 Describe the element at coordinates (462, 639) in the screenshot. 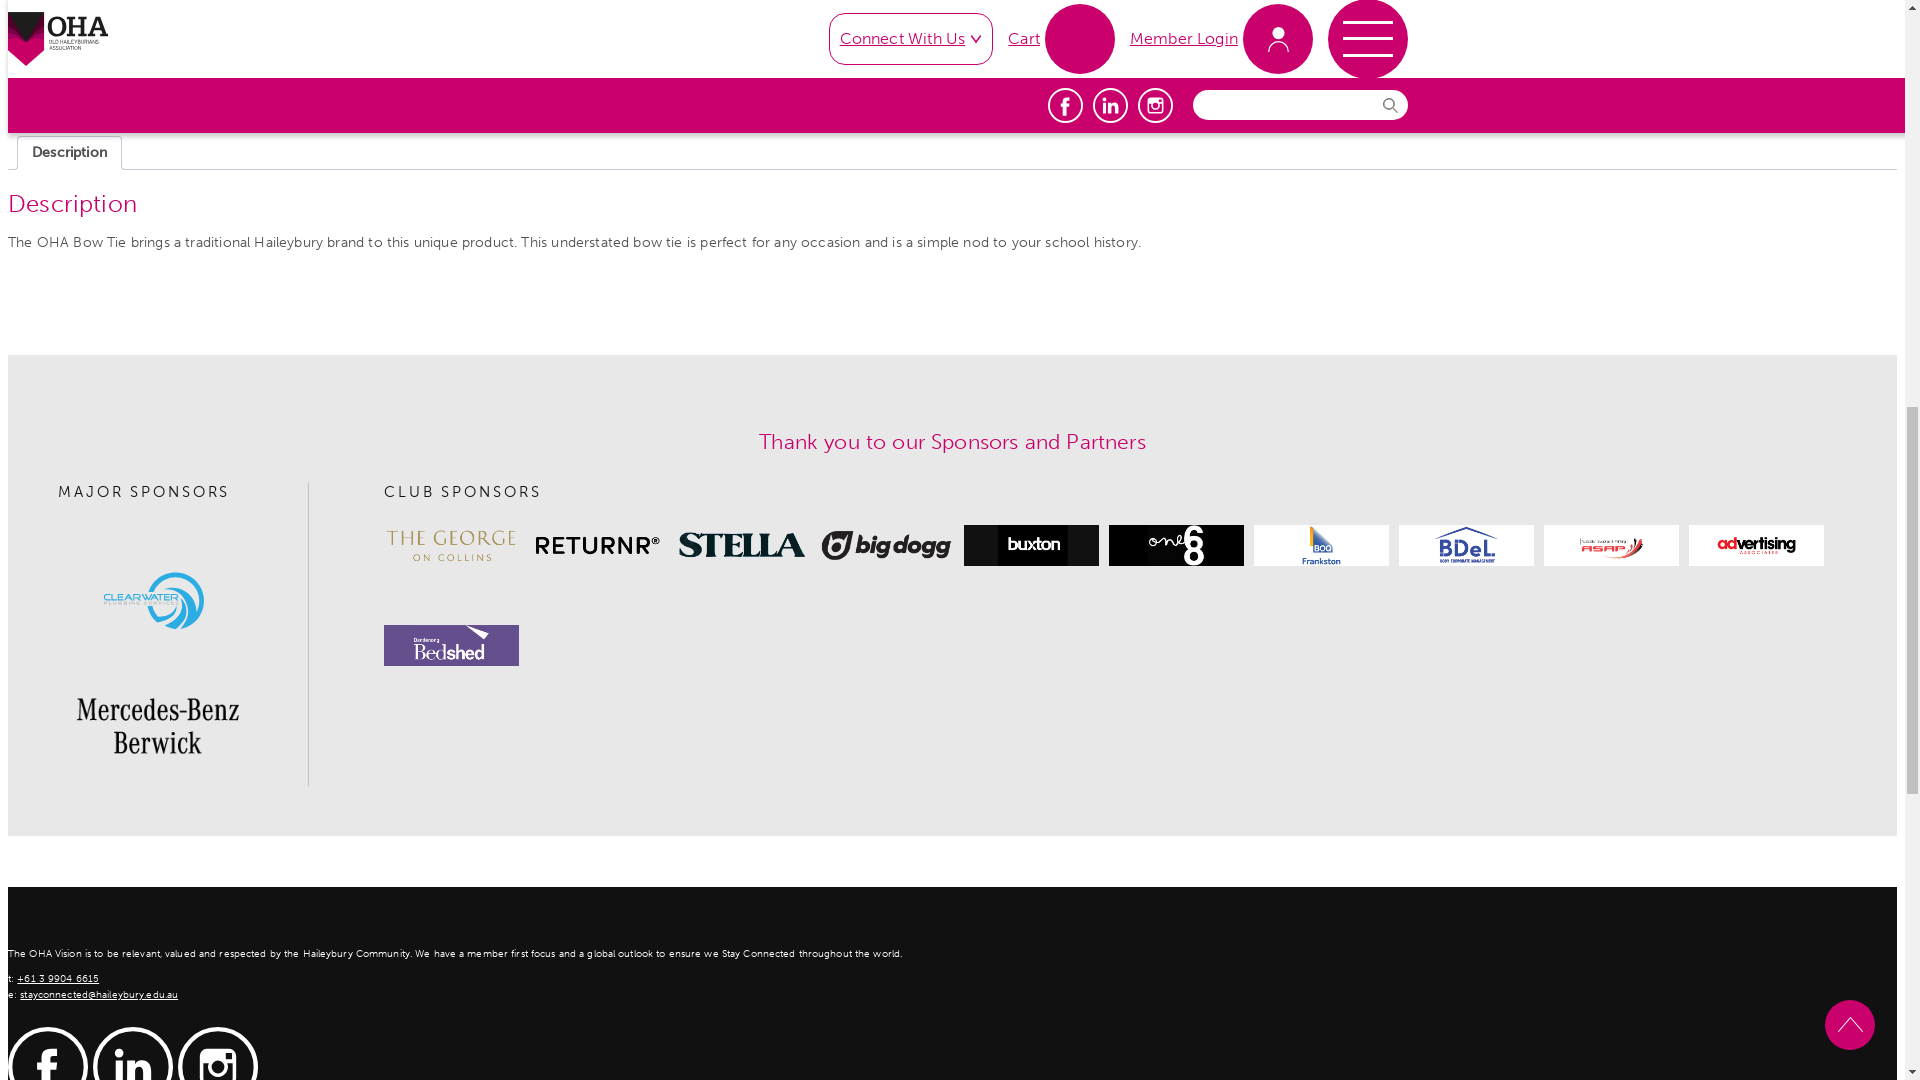

I see `Bow Tie Display Image` at that location.